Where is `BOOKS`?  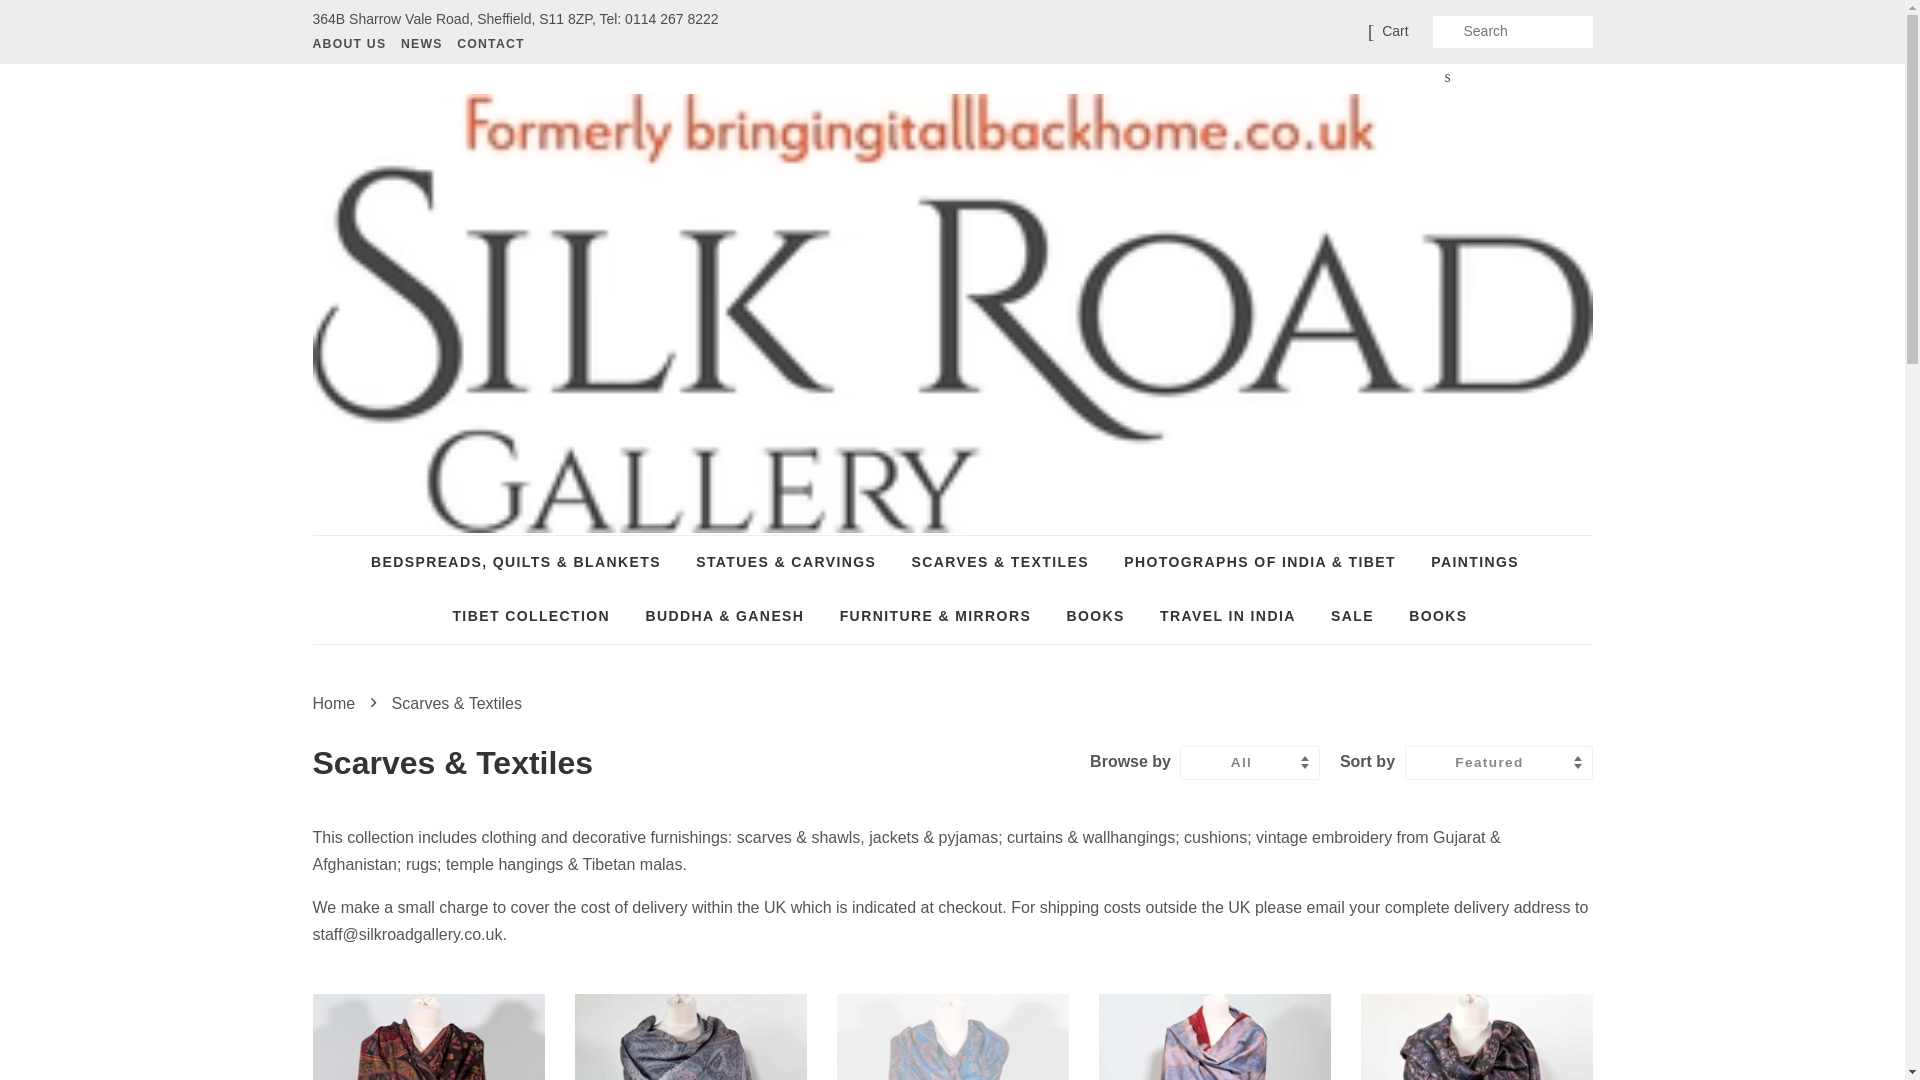
BOOKS is located at coordinates (1094, 616).